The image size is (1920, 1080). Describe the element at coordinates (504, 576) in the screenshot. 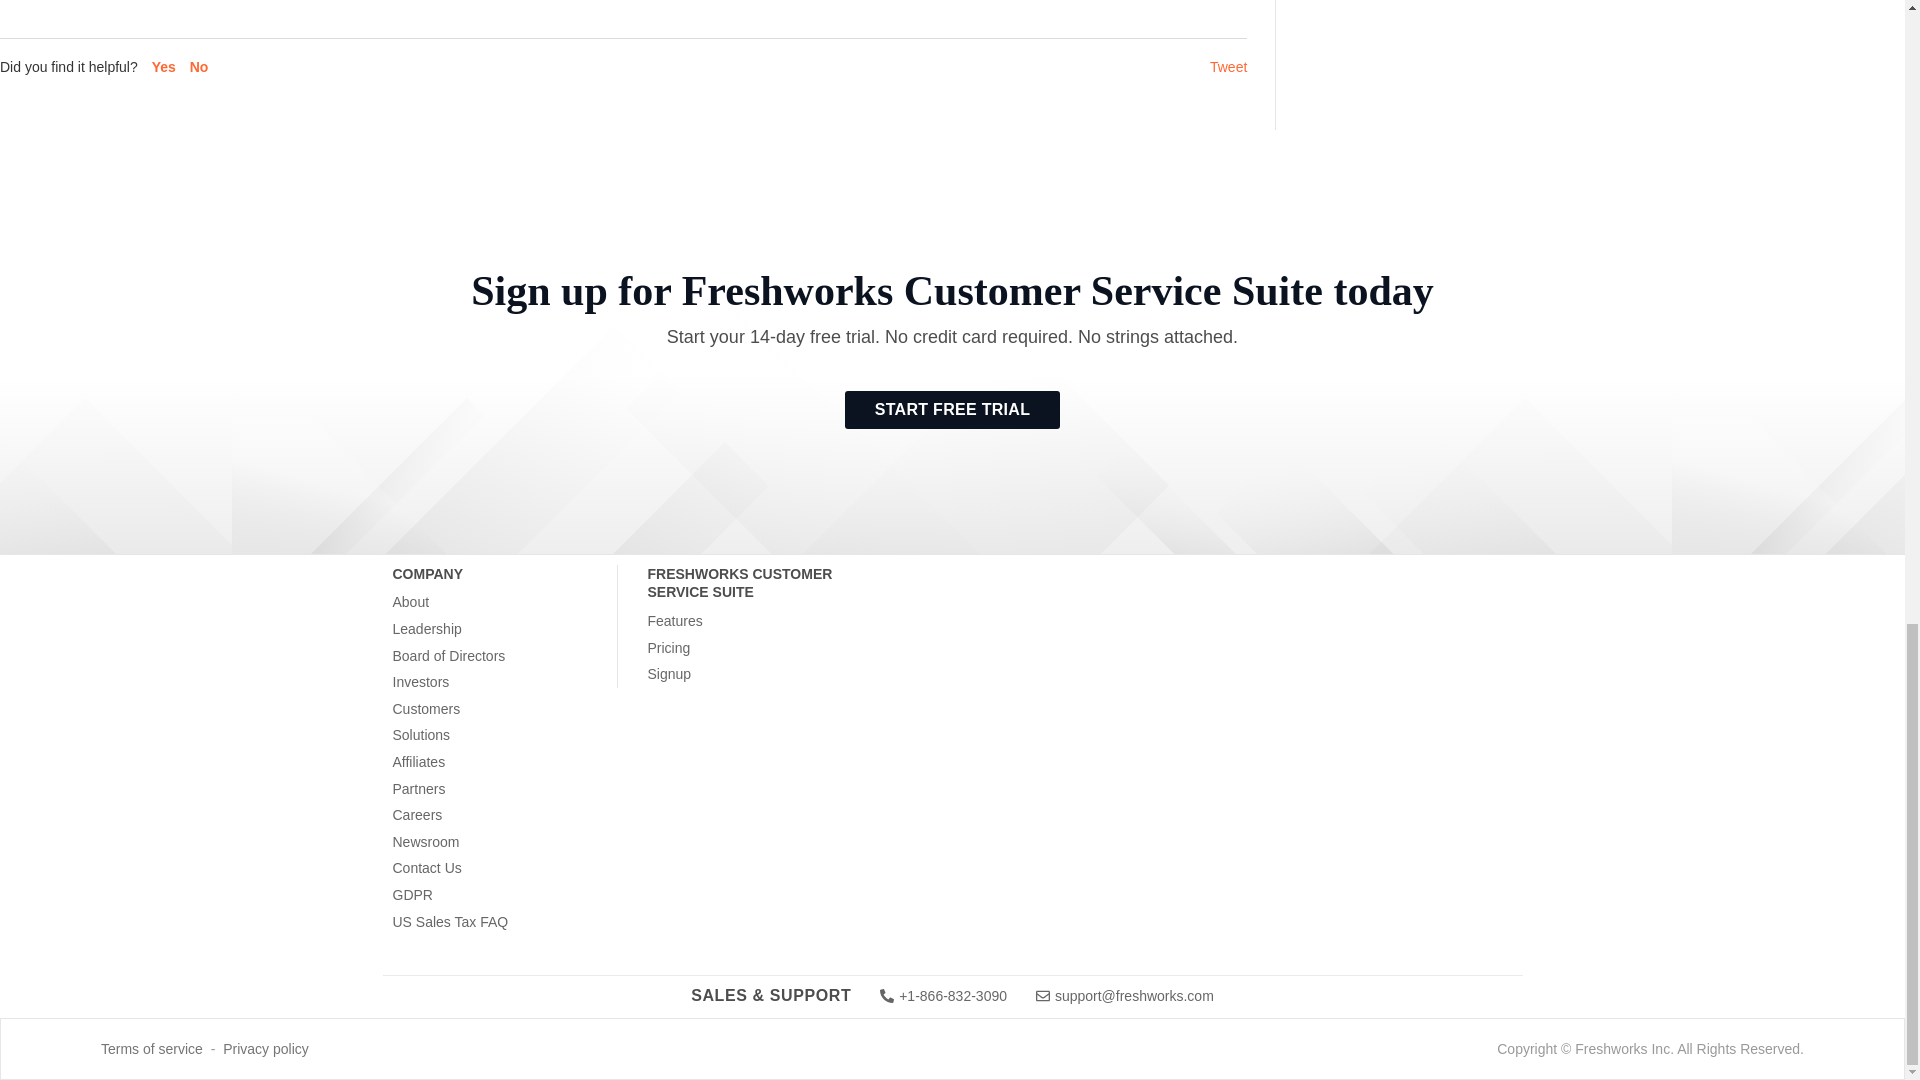

I see `COMPANY` at that location.